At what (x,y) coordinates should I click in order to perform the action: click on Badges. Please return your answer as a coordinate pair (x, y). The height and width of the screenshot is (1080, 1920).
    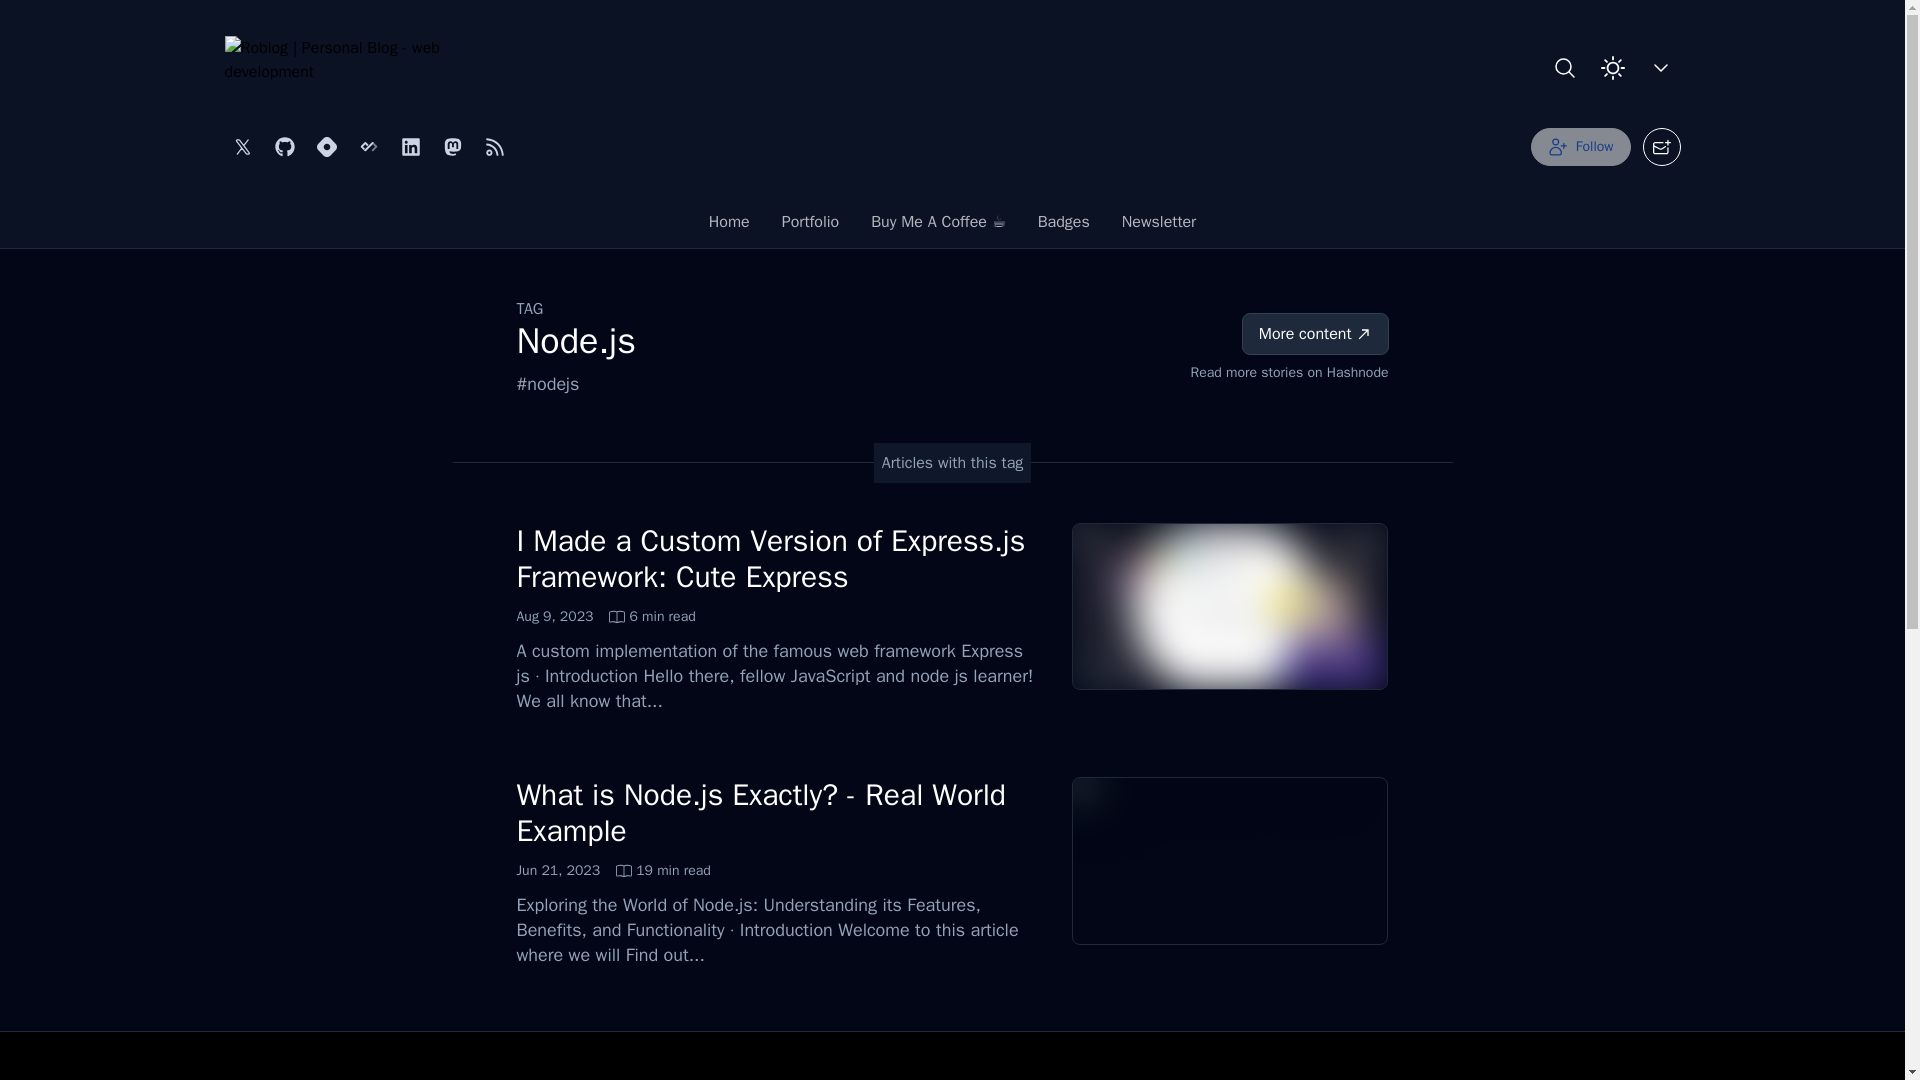
    Looking at the image, I should click on (730, 227).